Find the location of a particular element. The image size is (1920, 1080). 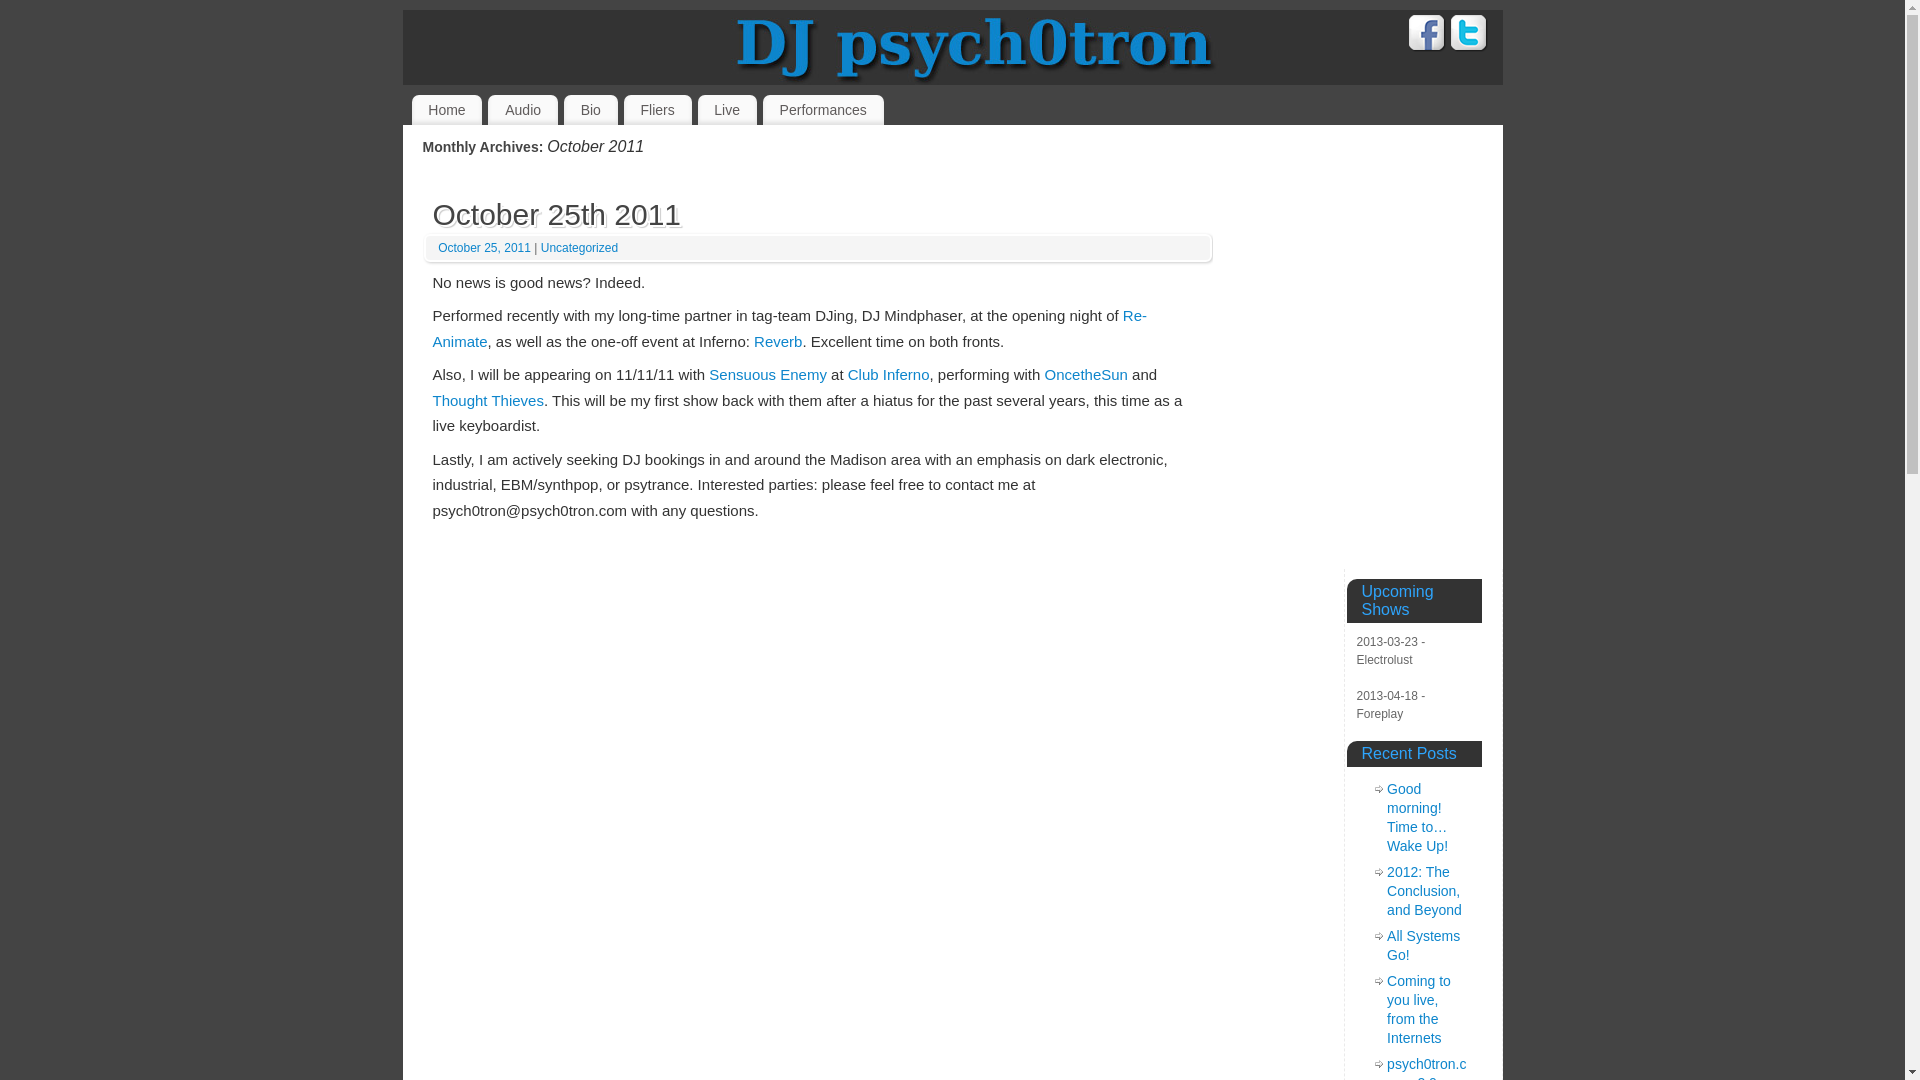

View all posts in Uncategorized is located at coordinates (580, 247).